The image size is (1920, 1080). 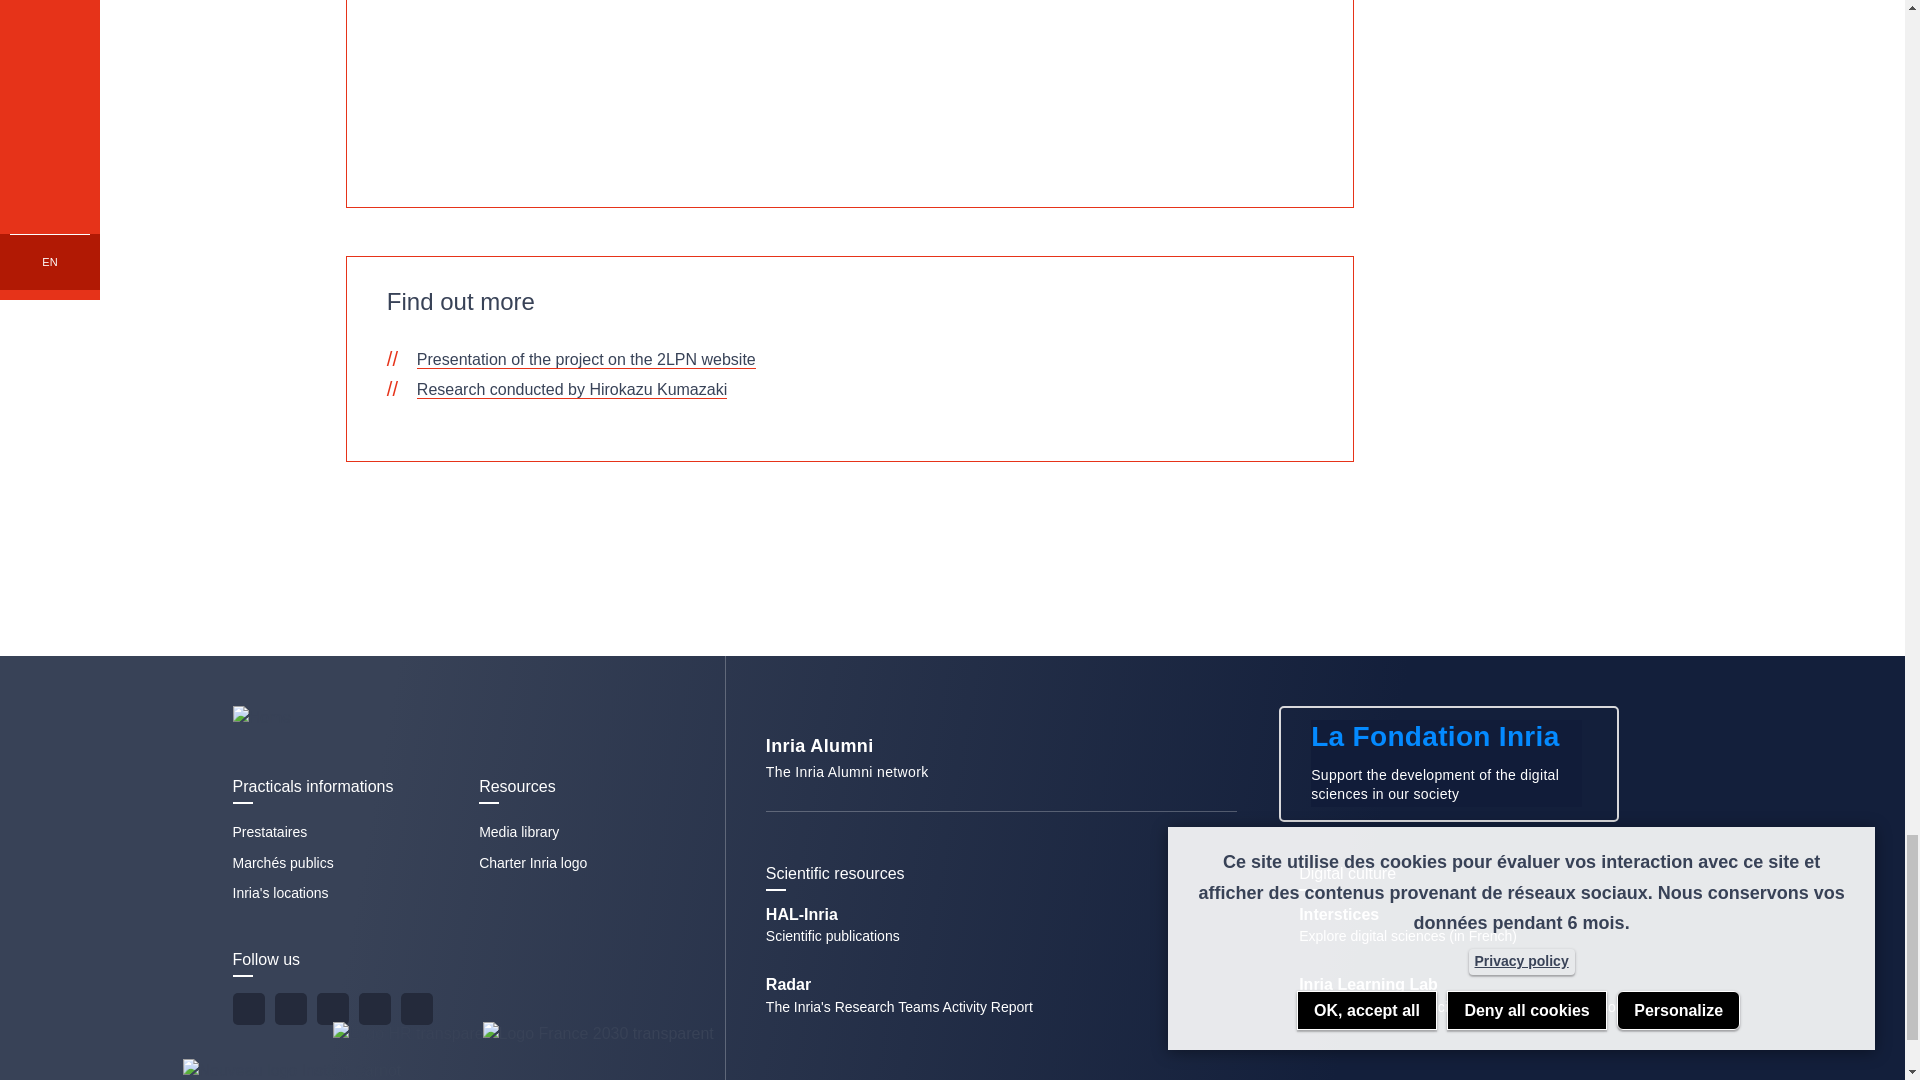 What do you see at coordinates (833, 936) in the screenshot?
I see `Instagram` at bounding box center [833, 936].